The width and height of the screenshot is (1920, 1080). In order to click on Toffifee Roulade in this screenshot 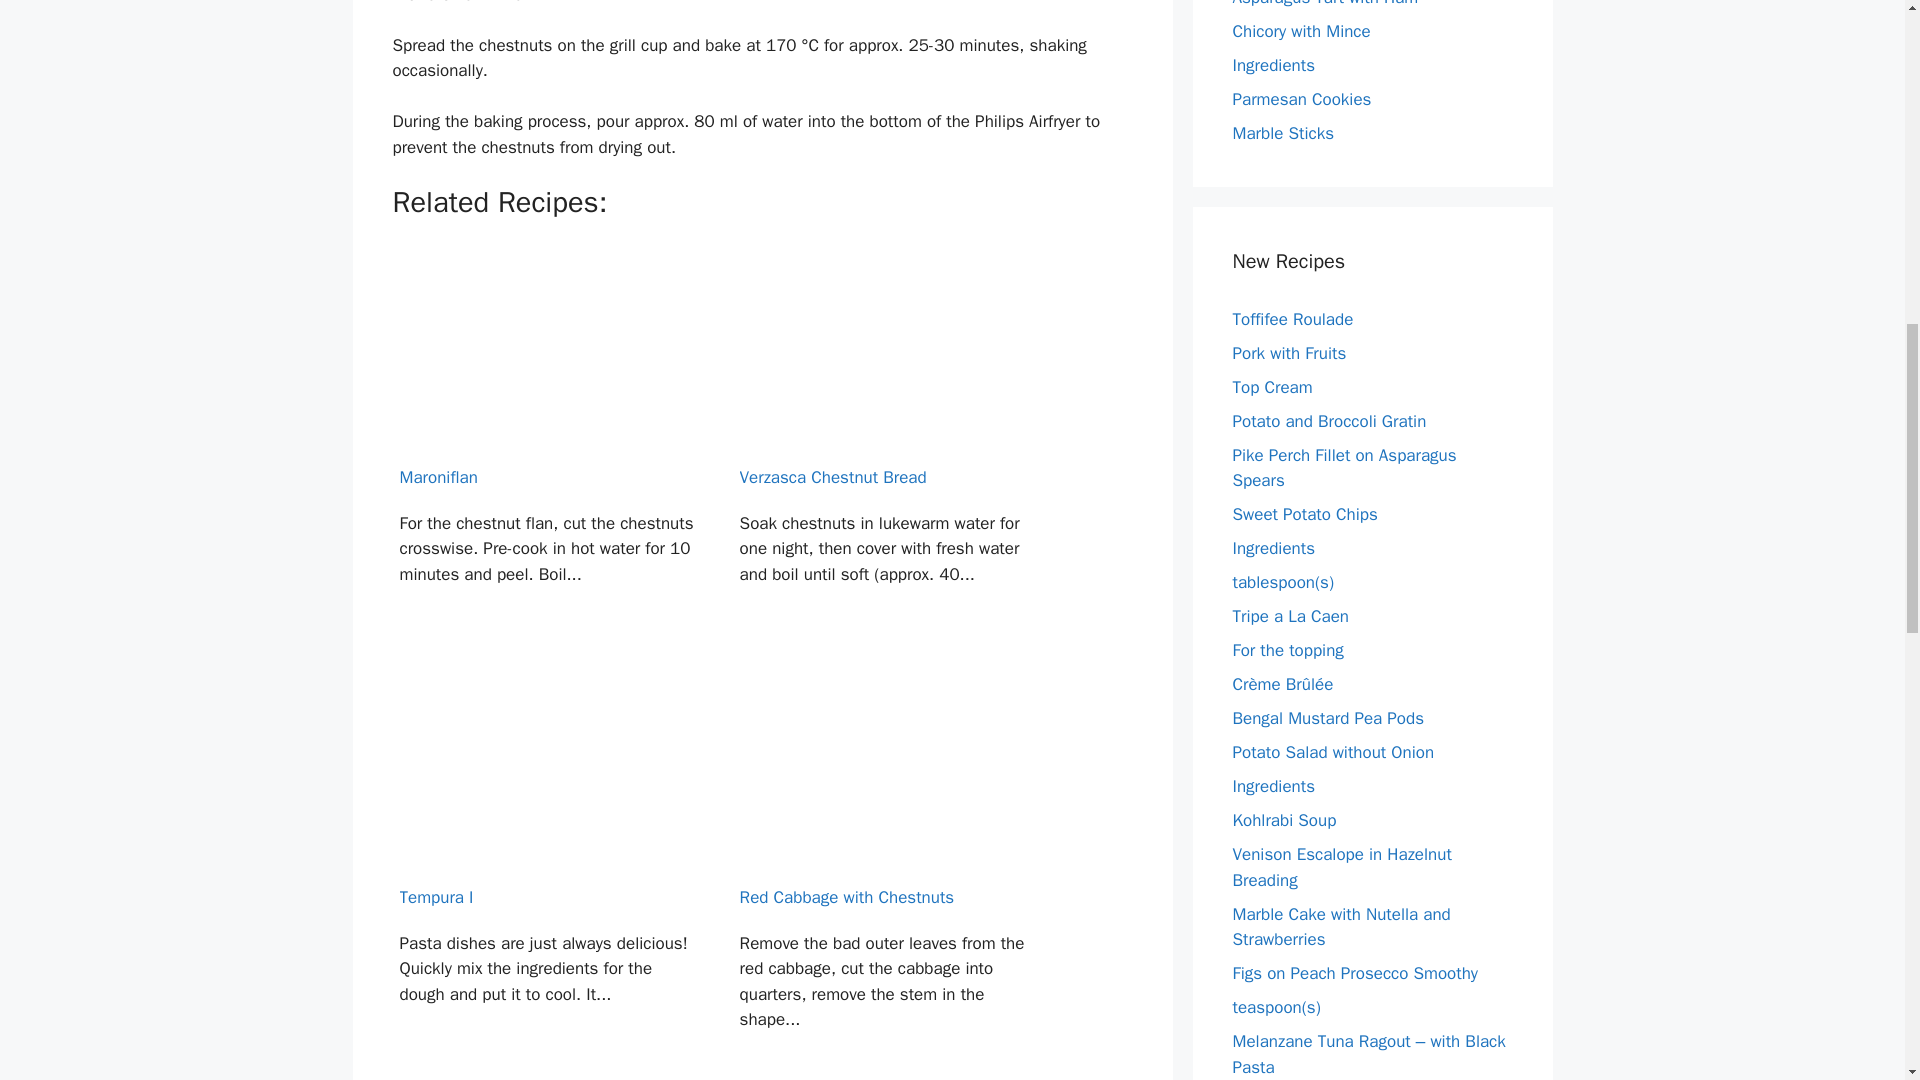, I will do `click(1292, 318)`.